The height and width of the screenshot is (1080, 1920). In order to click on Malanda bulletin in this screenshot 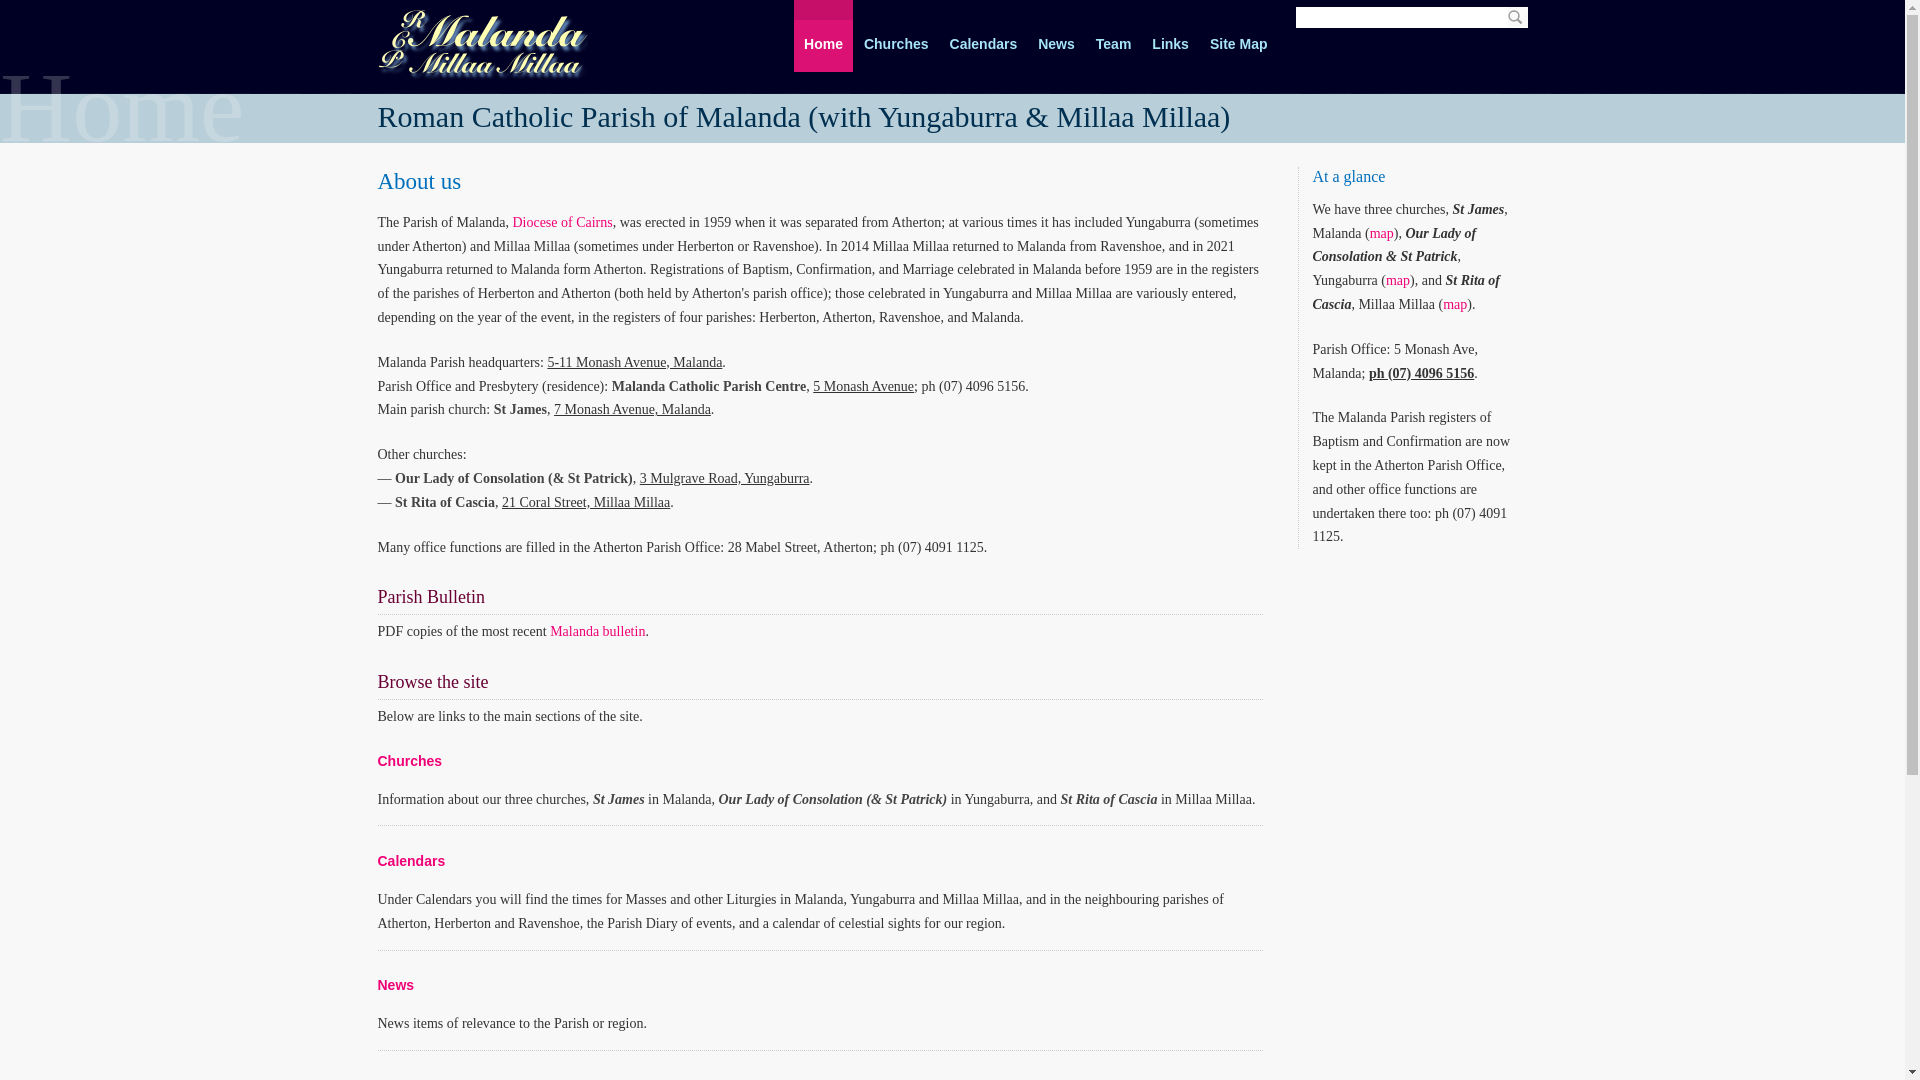, I will do `click(598, 631)`.